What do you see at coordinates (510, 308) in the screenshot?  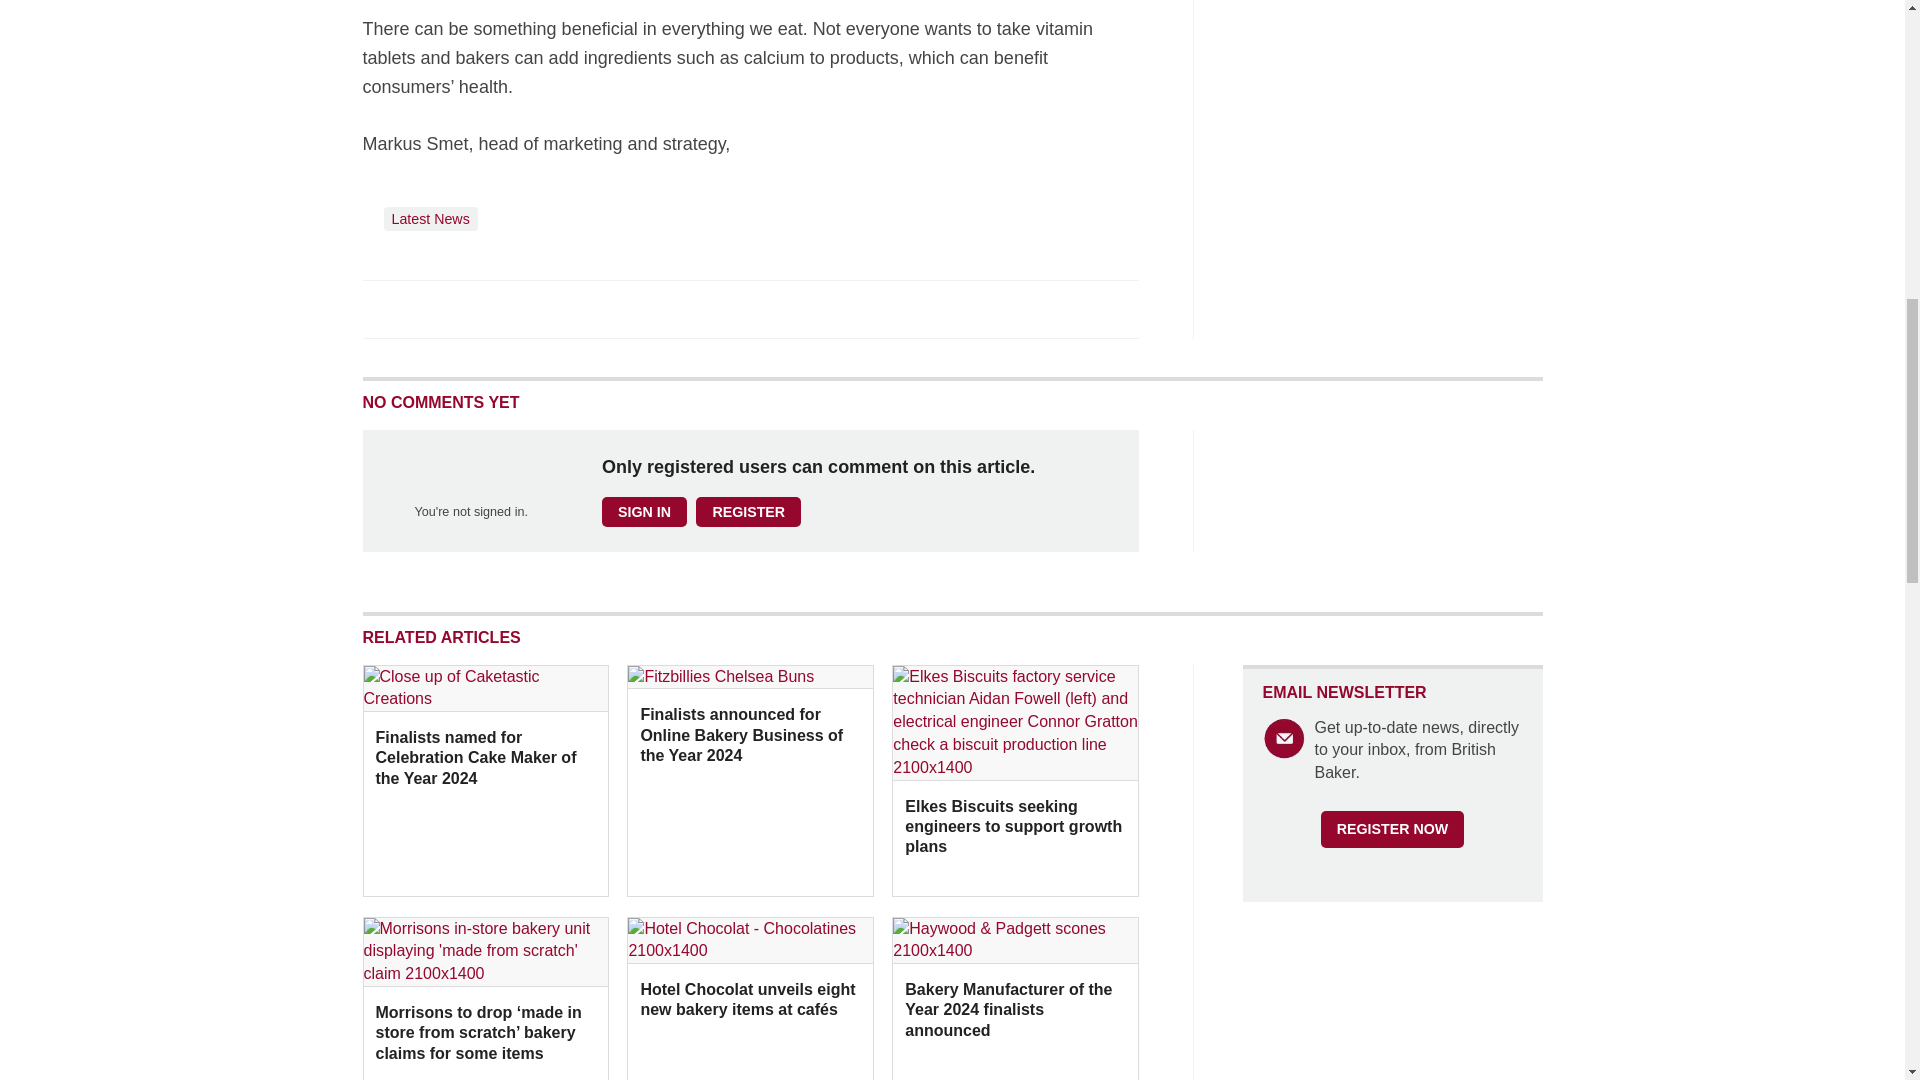 I see `Email this article` at bounding box center [510, 308].